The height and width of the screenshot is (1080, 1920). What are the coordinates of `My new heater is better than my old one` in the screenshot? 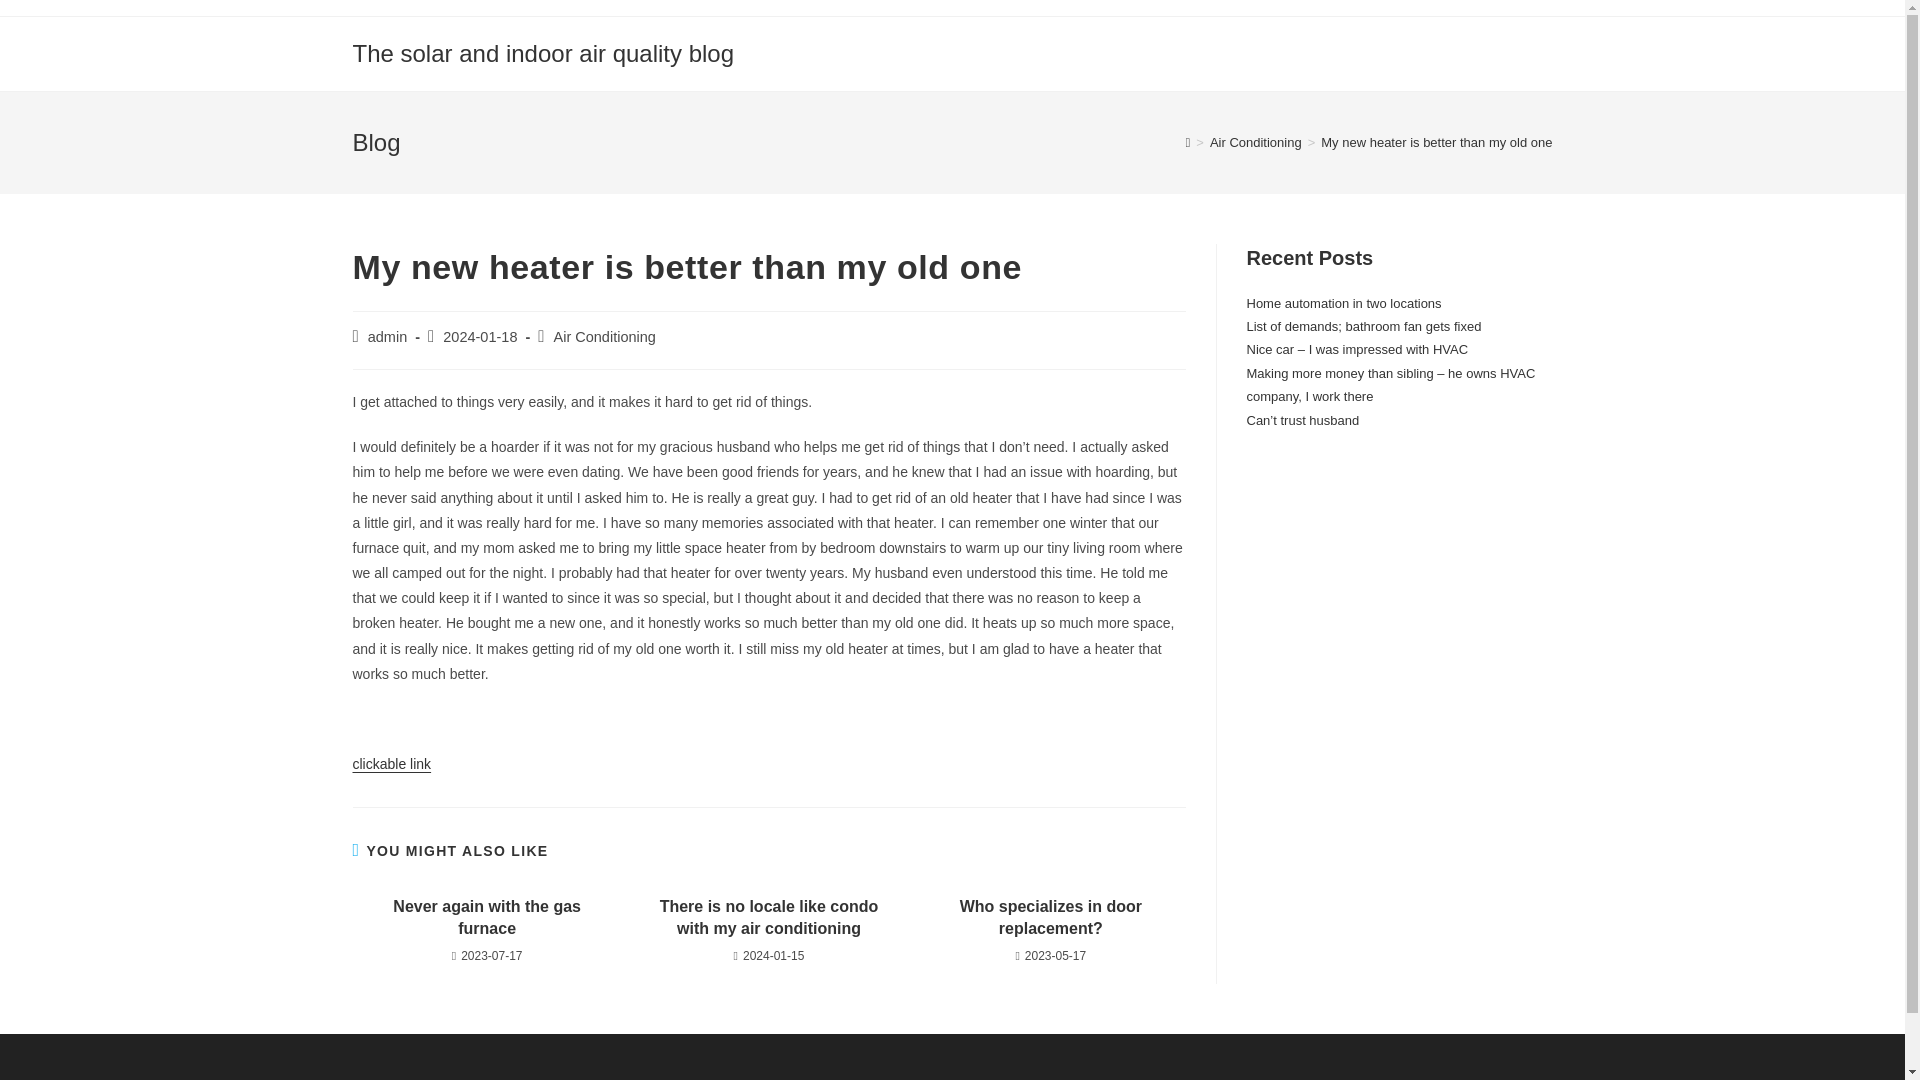 It's located at (1436, 142).